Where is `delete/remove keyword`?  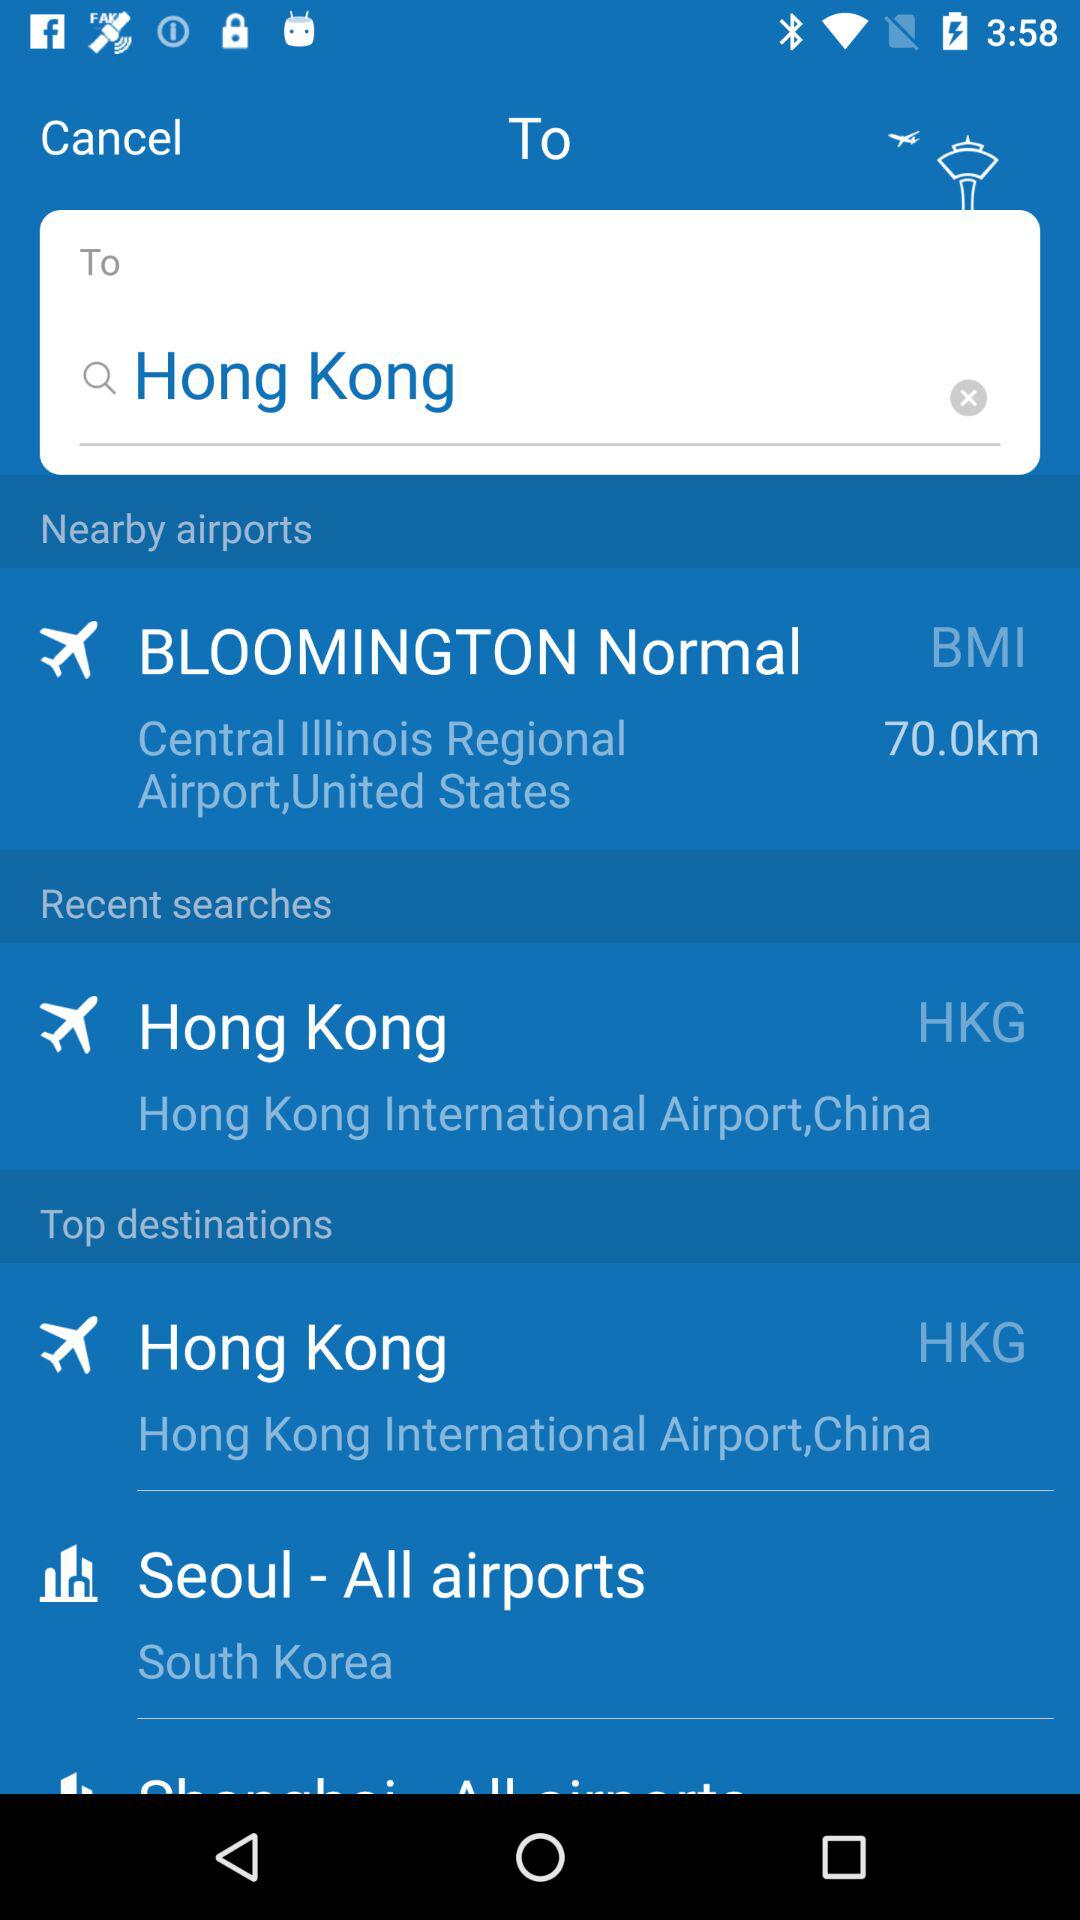 delete/remove keyword is located at coordinates (968, 398).